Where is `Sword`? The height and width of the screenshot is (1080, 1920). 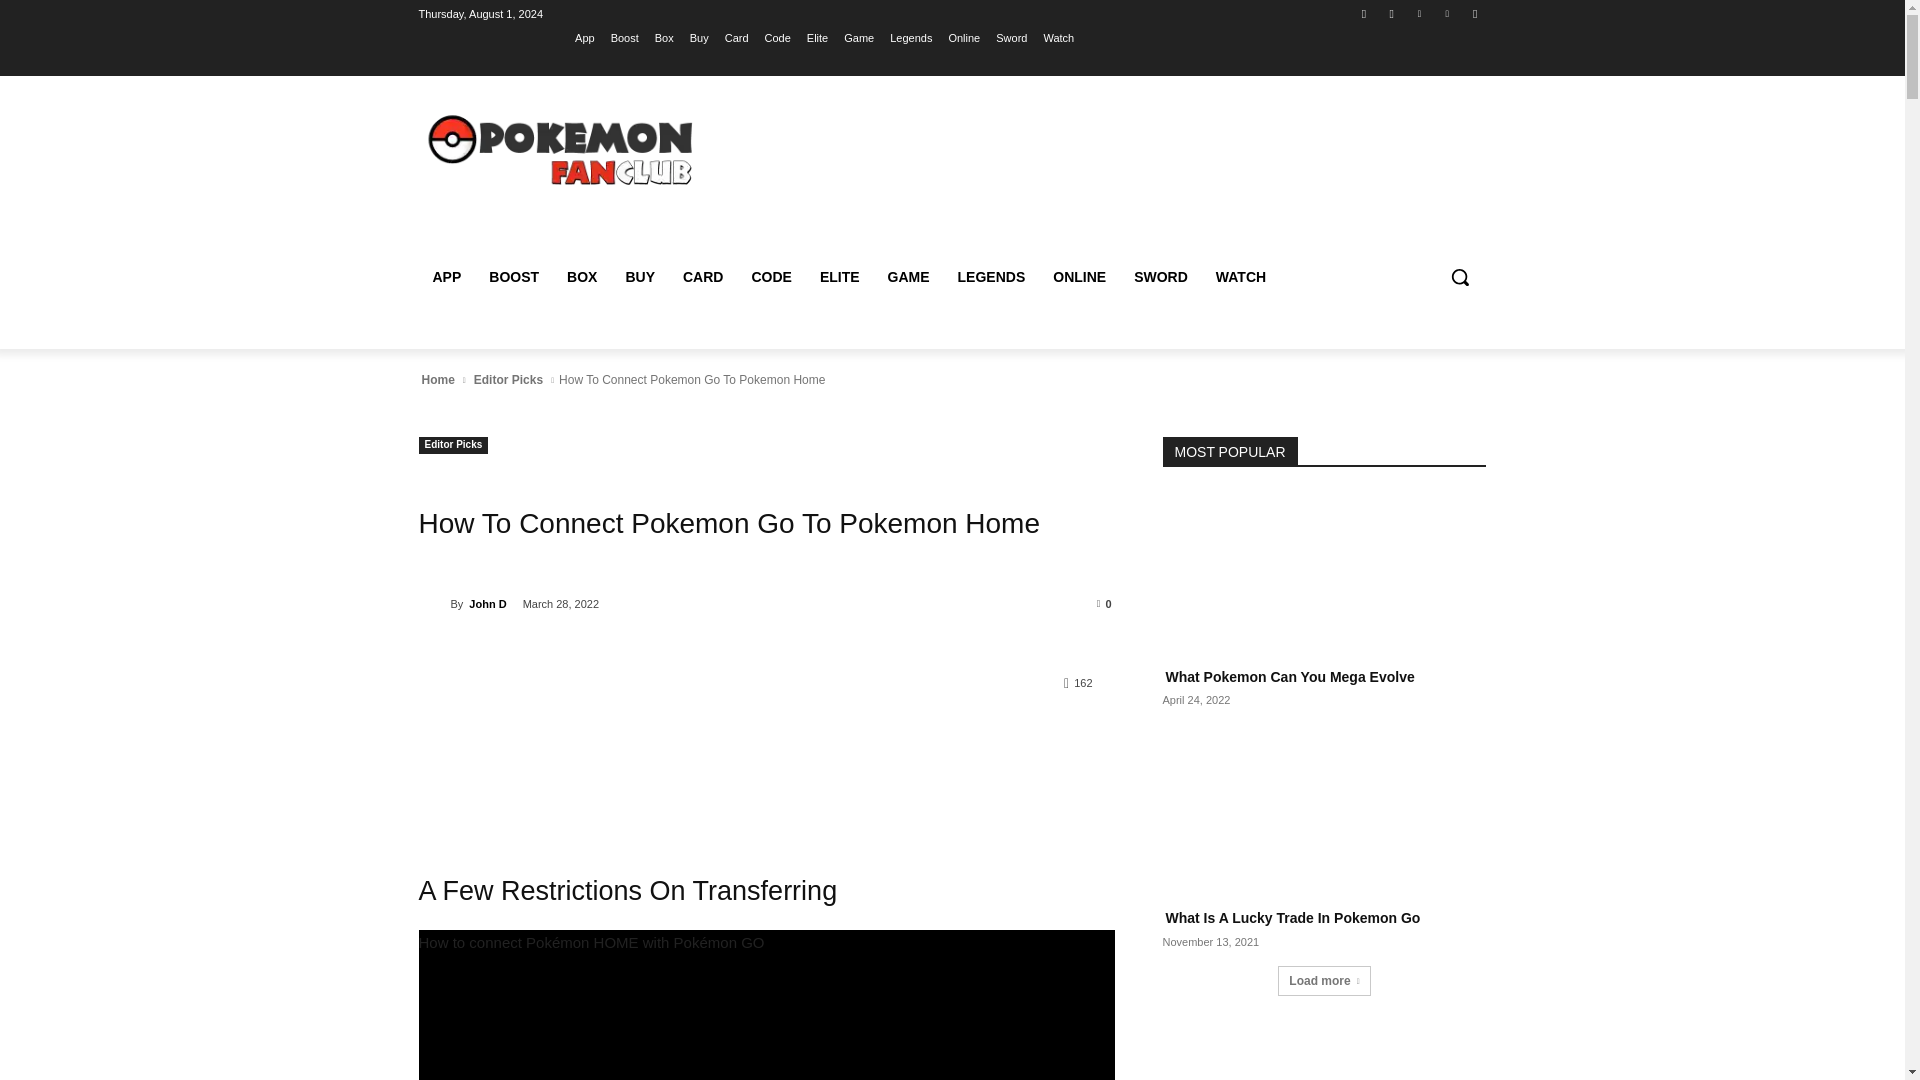 Sword is located at coordinates (1012, 37).